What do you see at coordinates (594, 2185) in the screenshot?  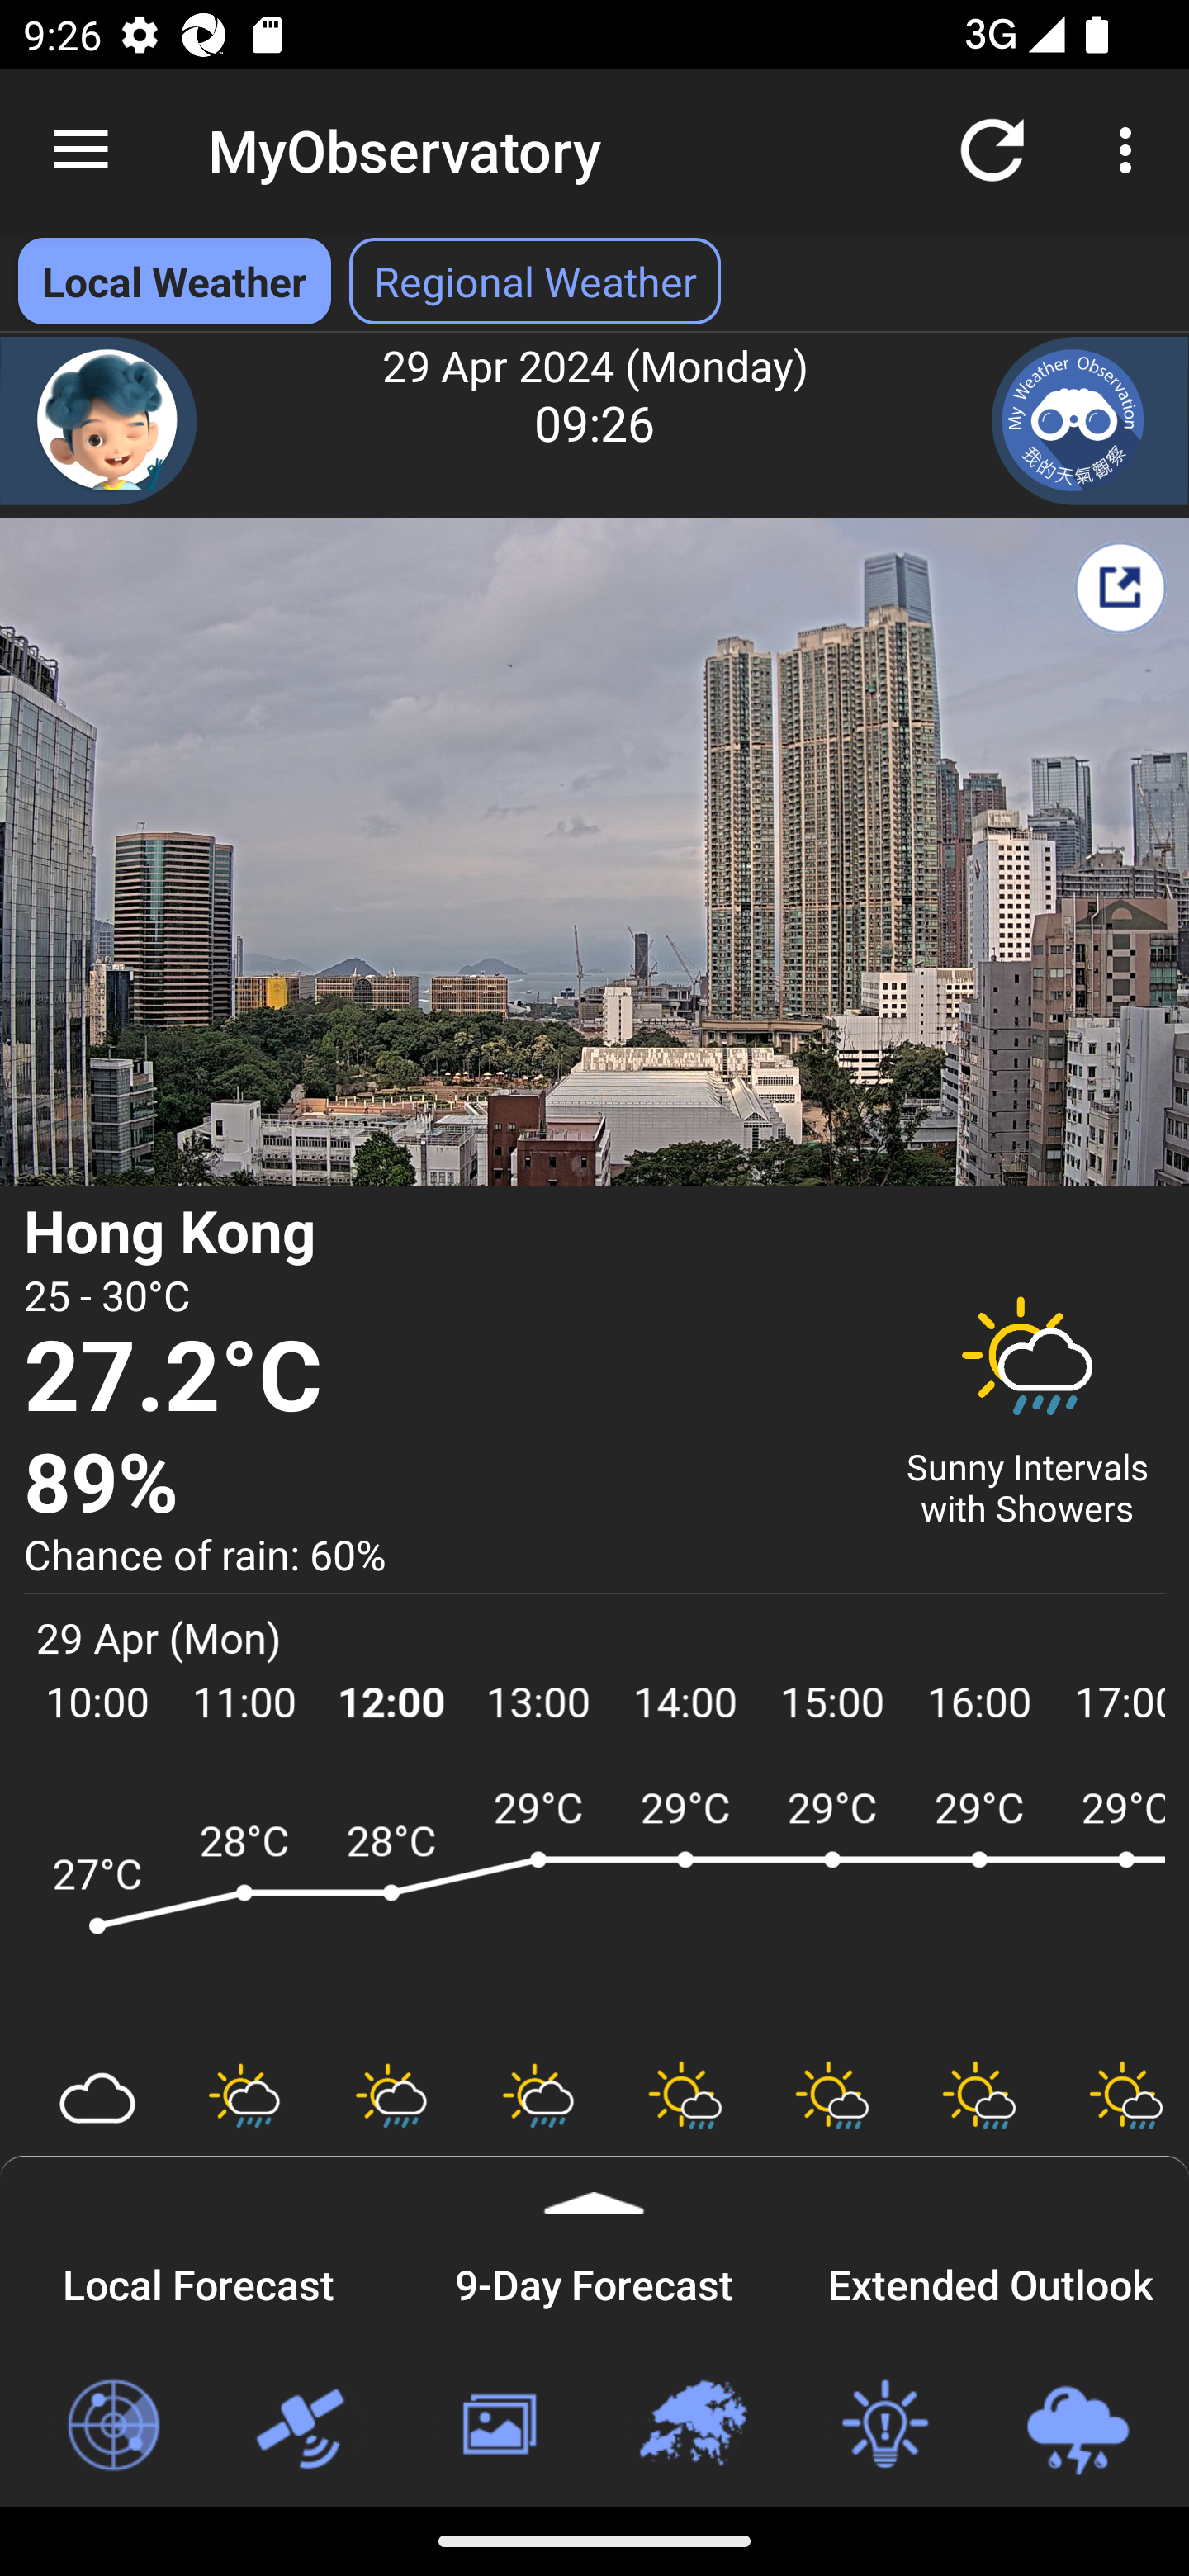 I see `Expand` at bounding box center [594, 2185].